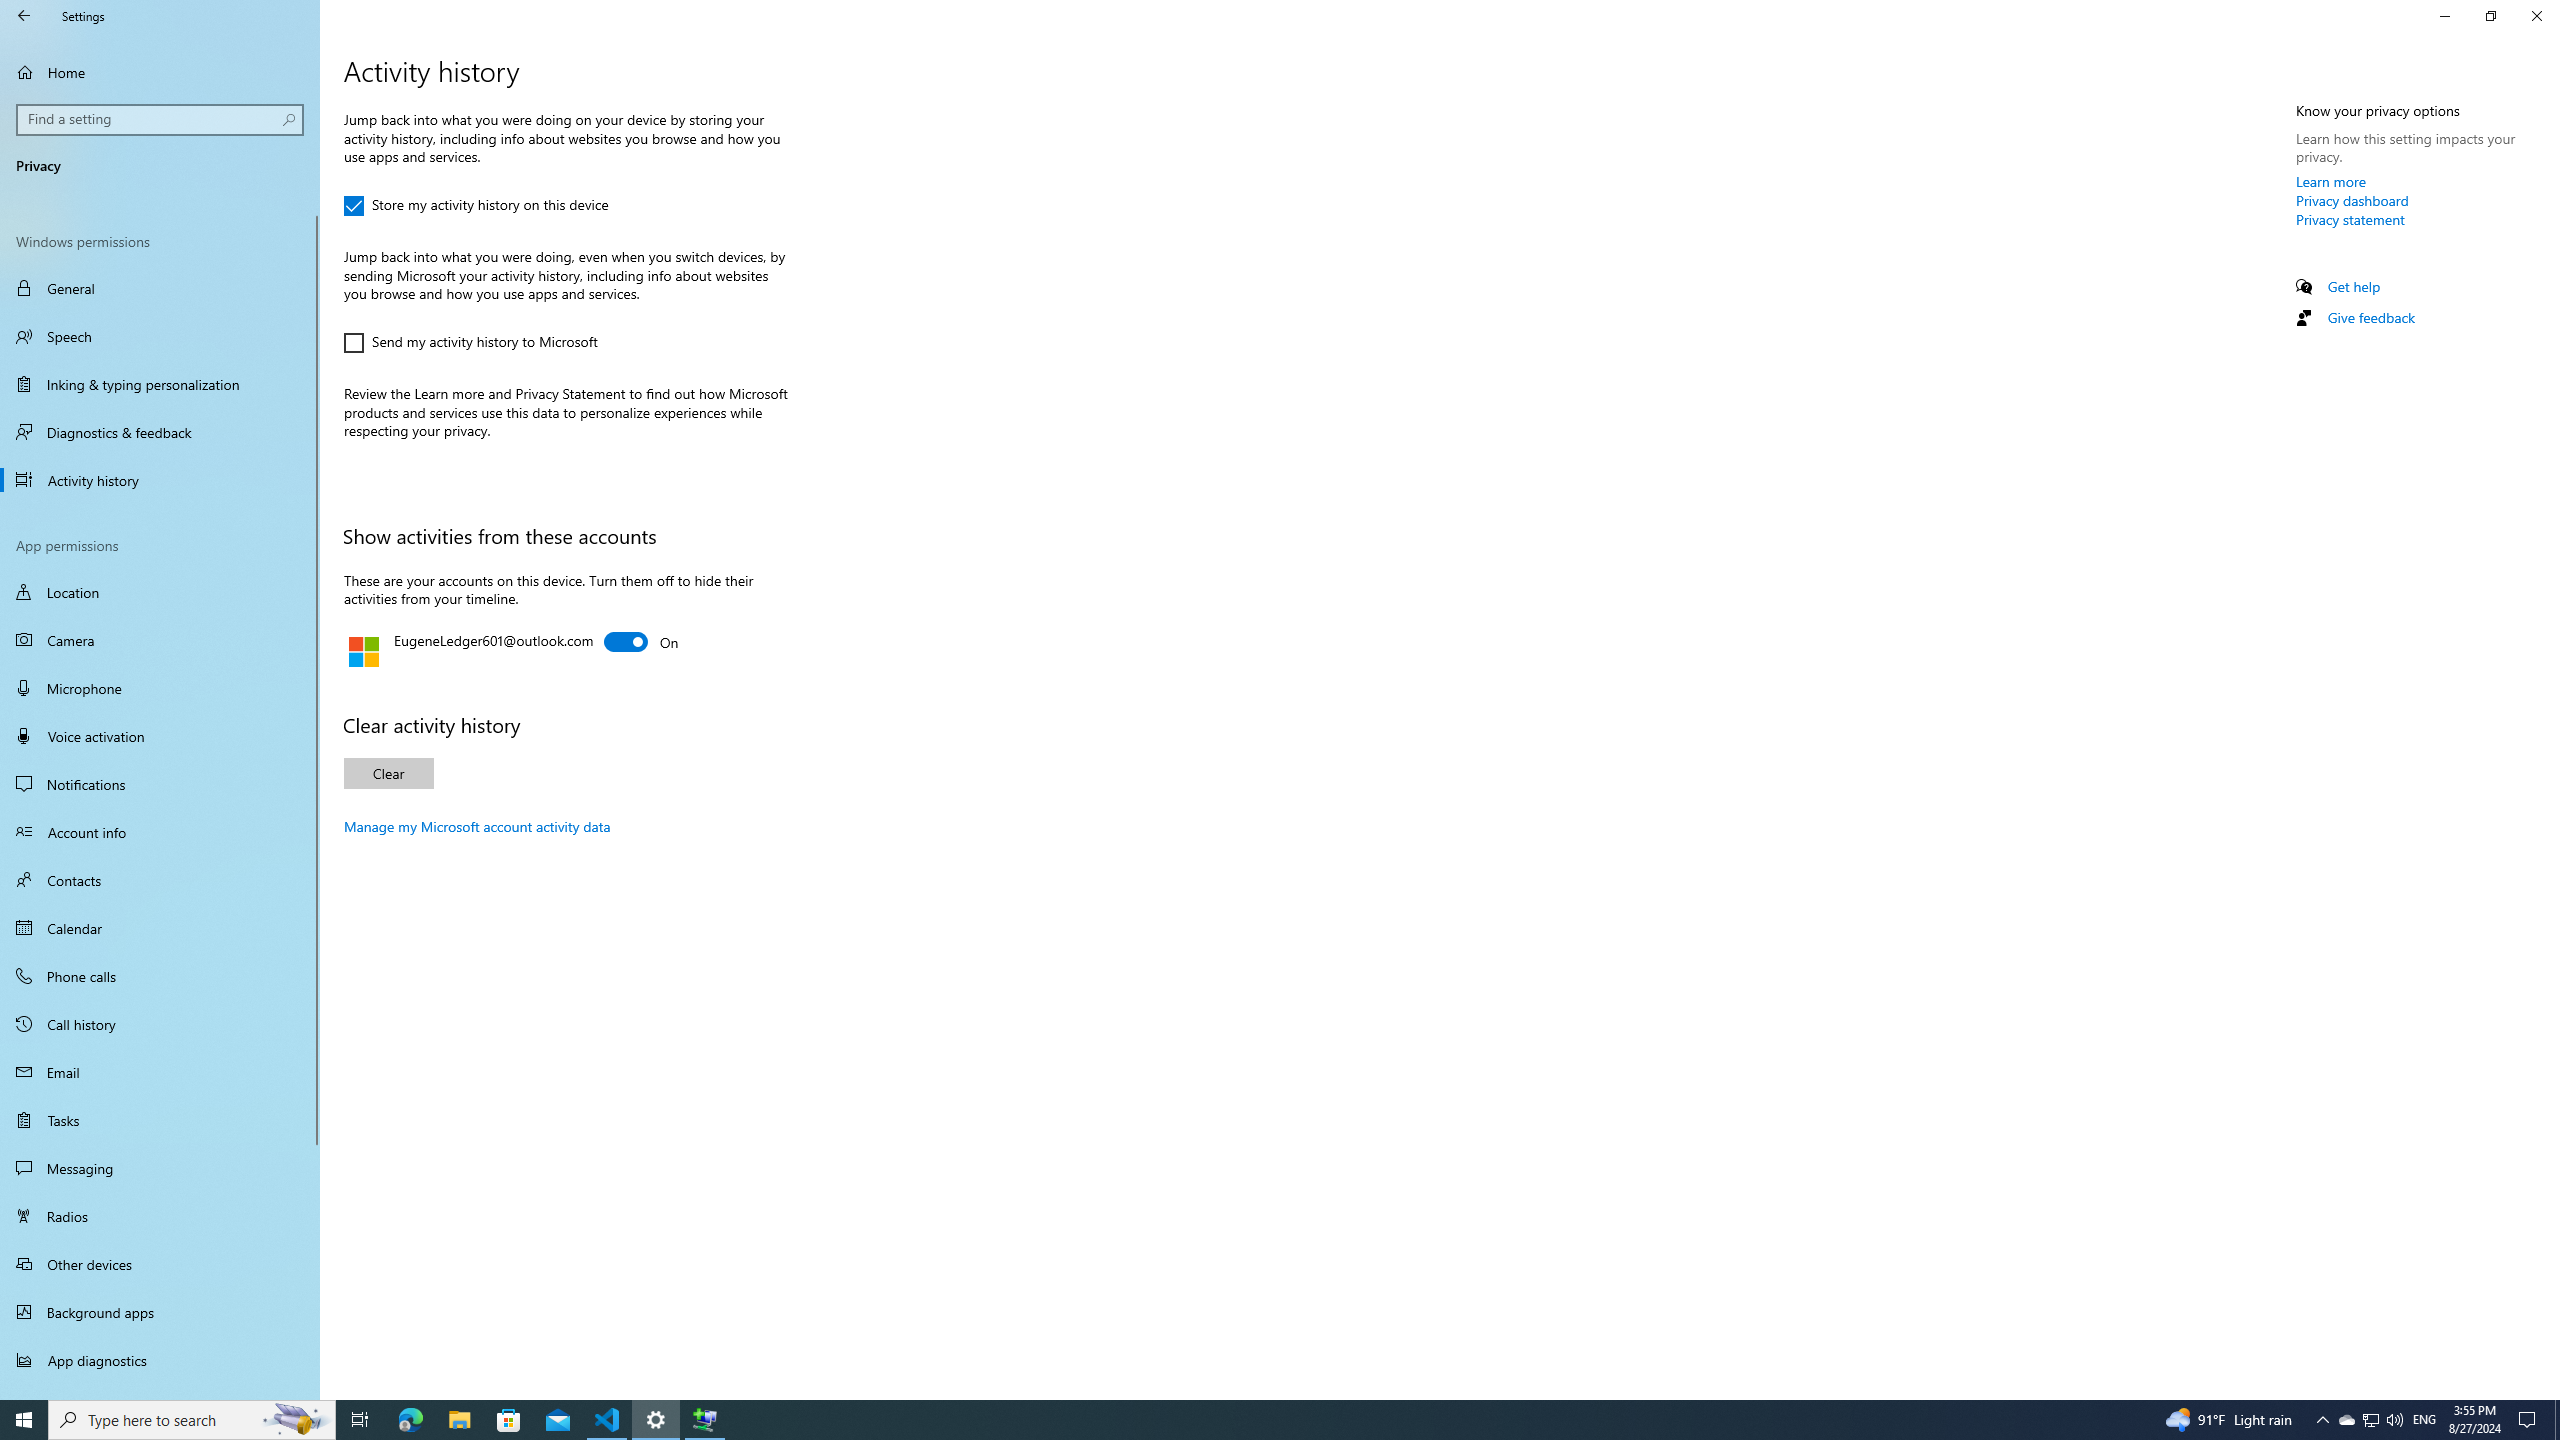 The width and height of the screenshot is (2560, 1440). I want to click on Location, so click(160, 592).